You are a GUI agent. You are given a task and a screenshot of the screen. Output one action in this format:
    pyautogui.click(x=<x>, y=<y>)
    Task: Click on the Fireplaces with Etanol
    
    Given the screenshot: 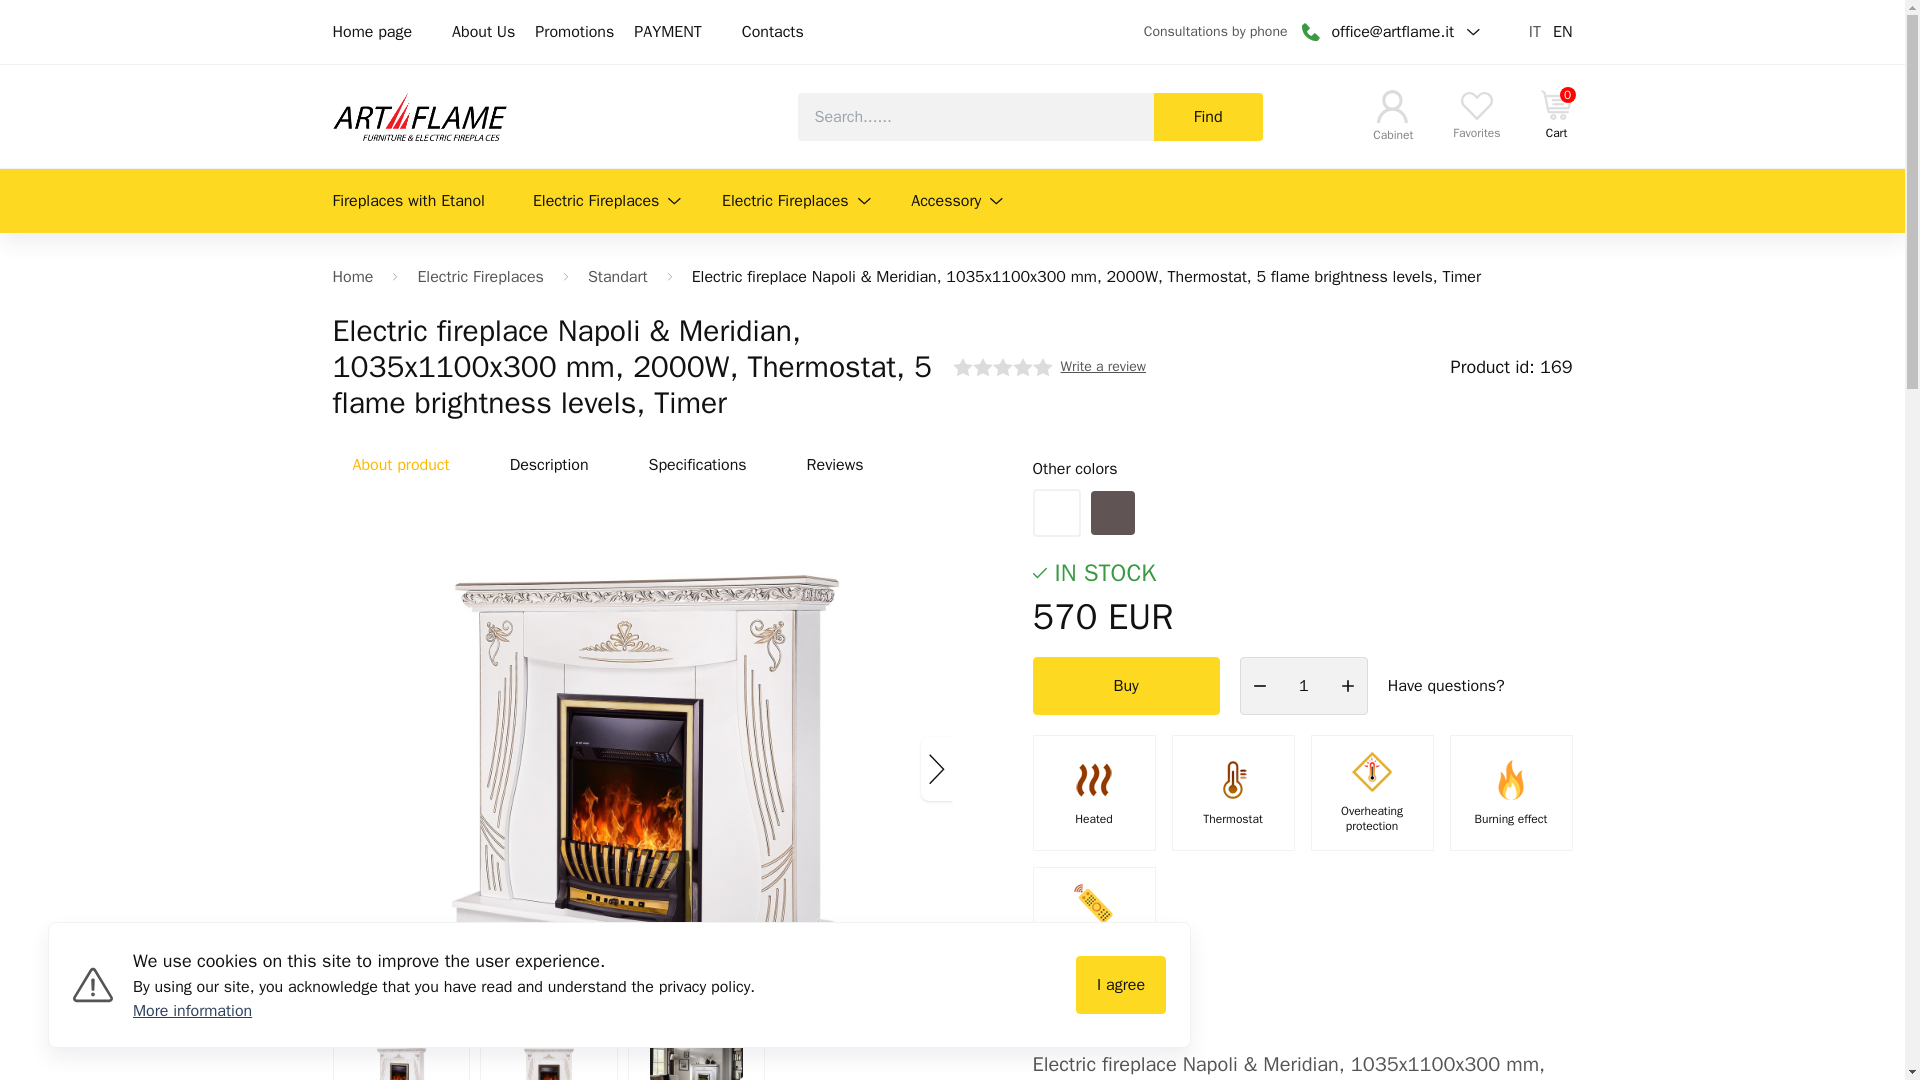 What is the action you would take?
    pyautogui.click(x=412, y=200)
    